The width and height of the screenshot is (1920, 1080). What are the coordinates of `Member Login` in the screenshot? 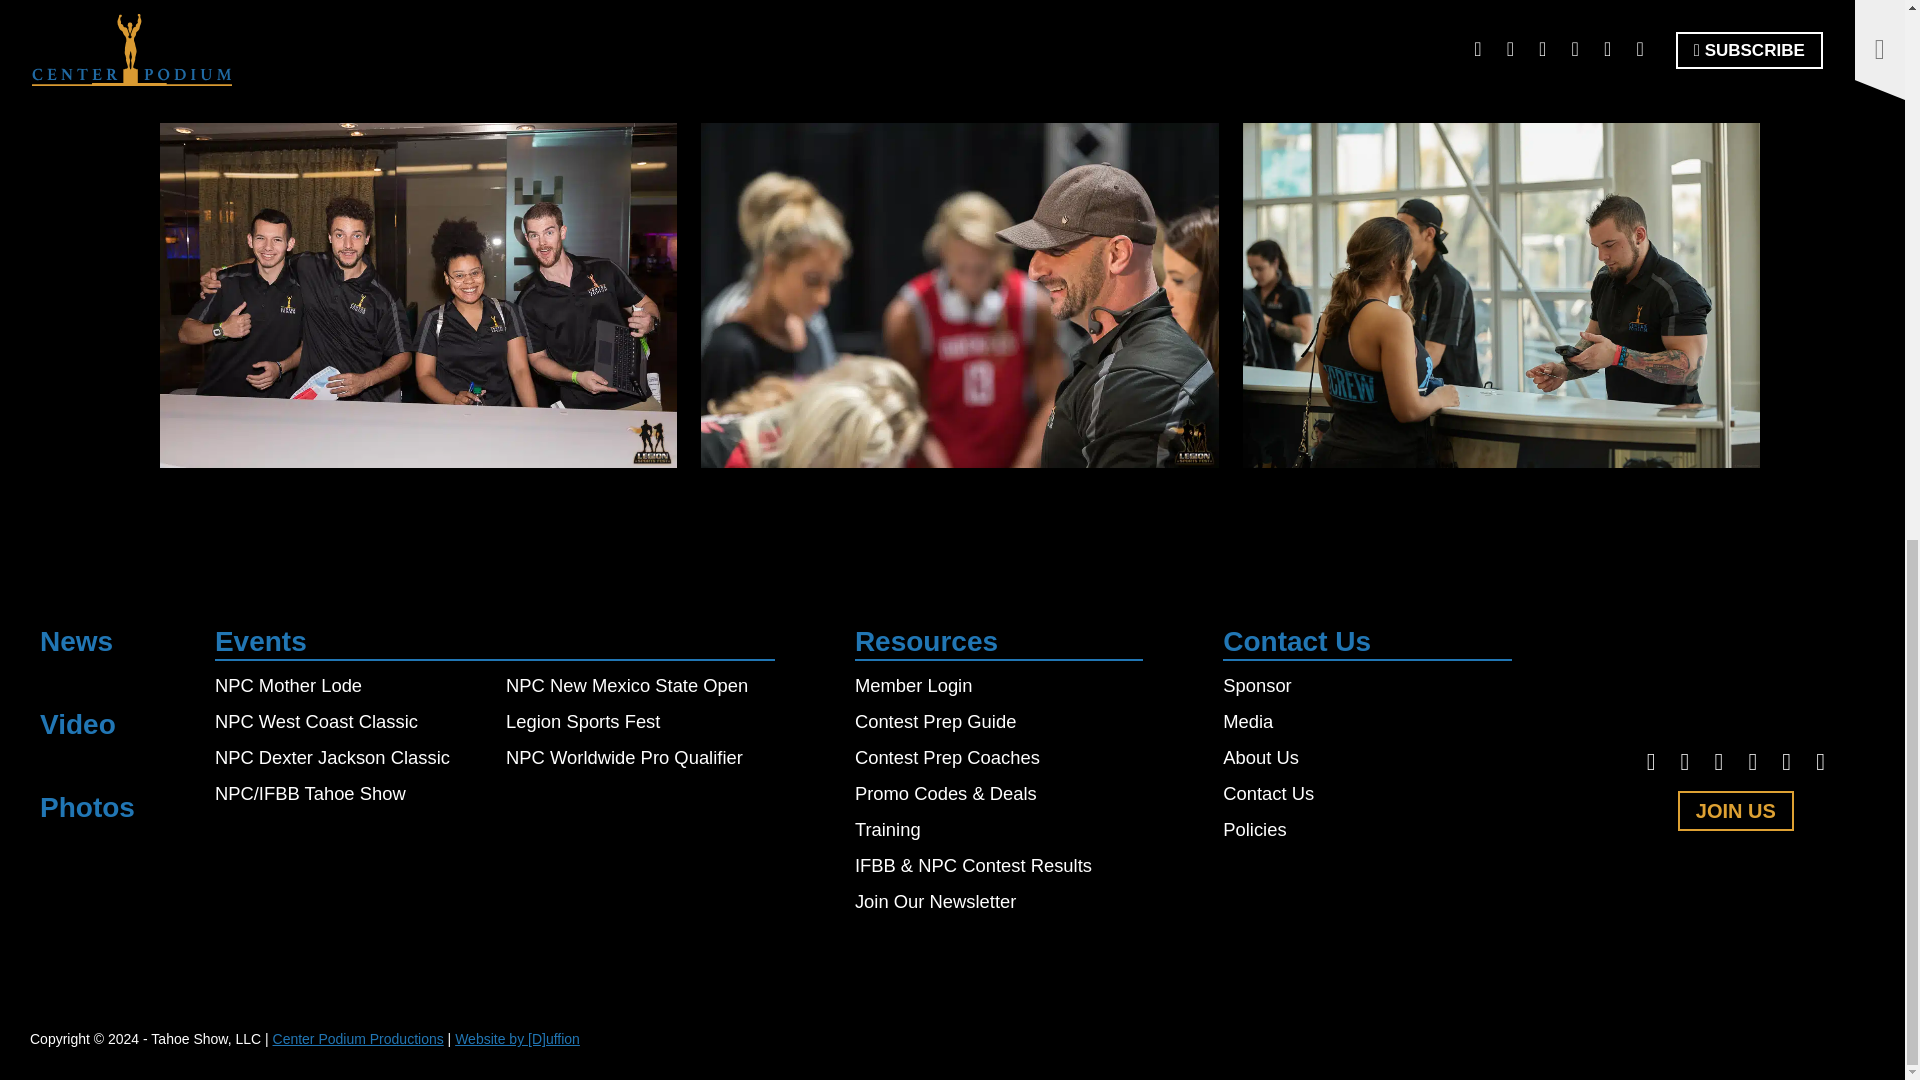 It's located at (914, 685).